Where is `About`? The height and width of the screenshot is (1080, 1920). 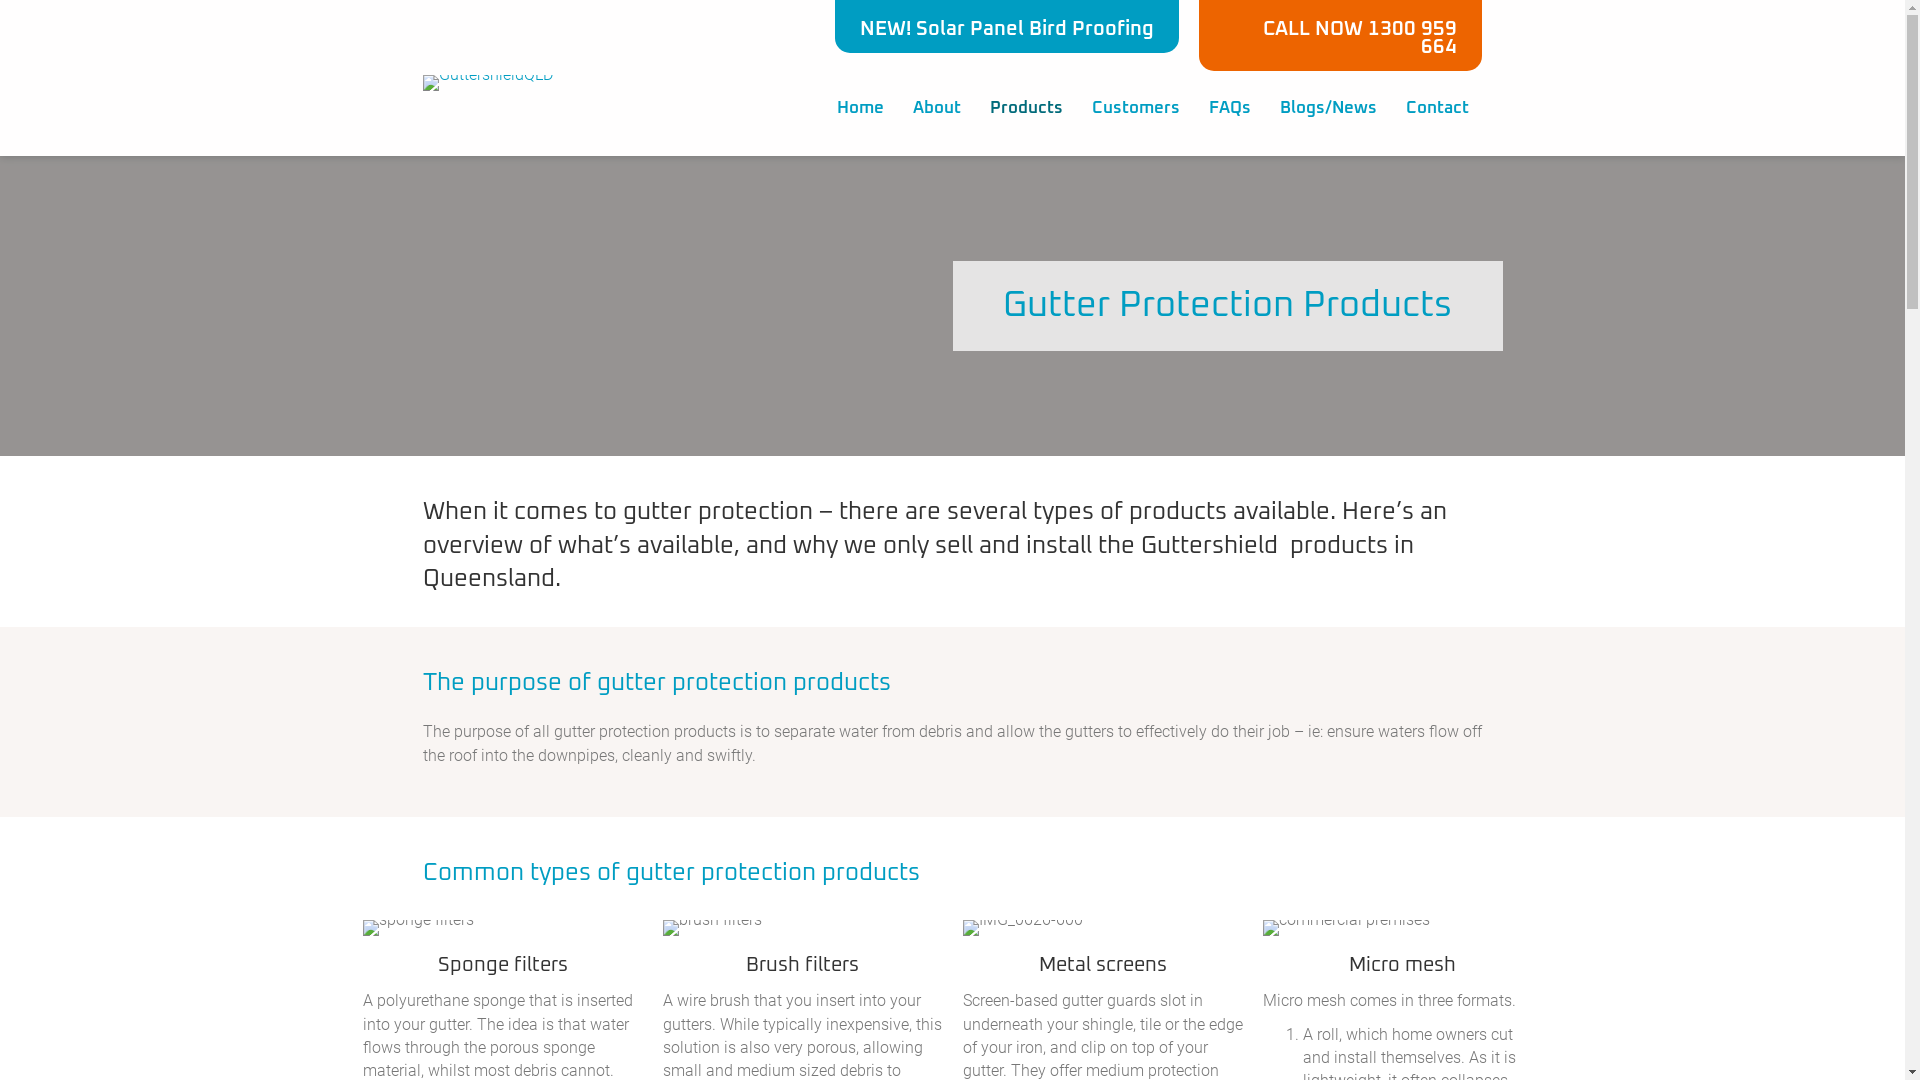 About is located at coordinates (936, 108).